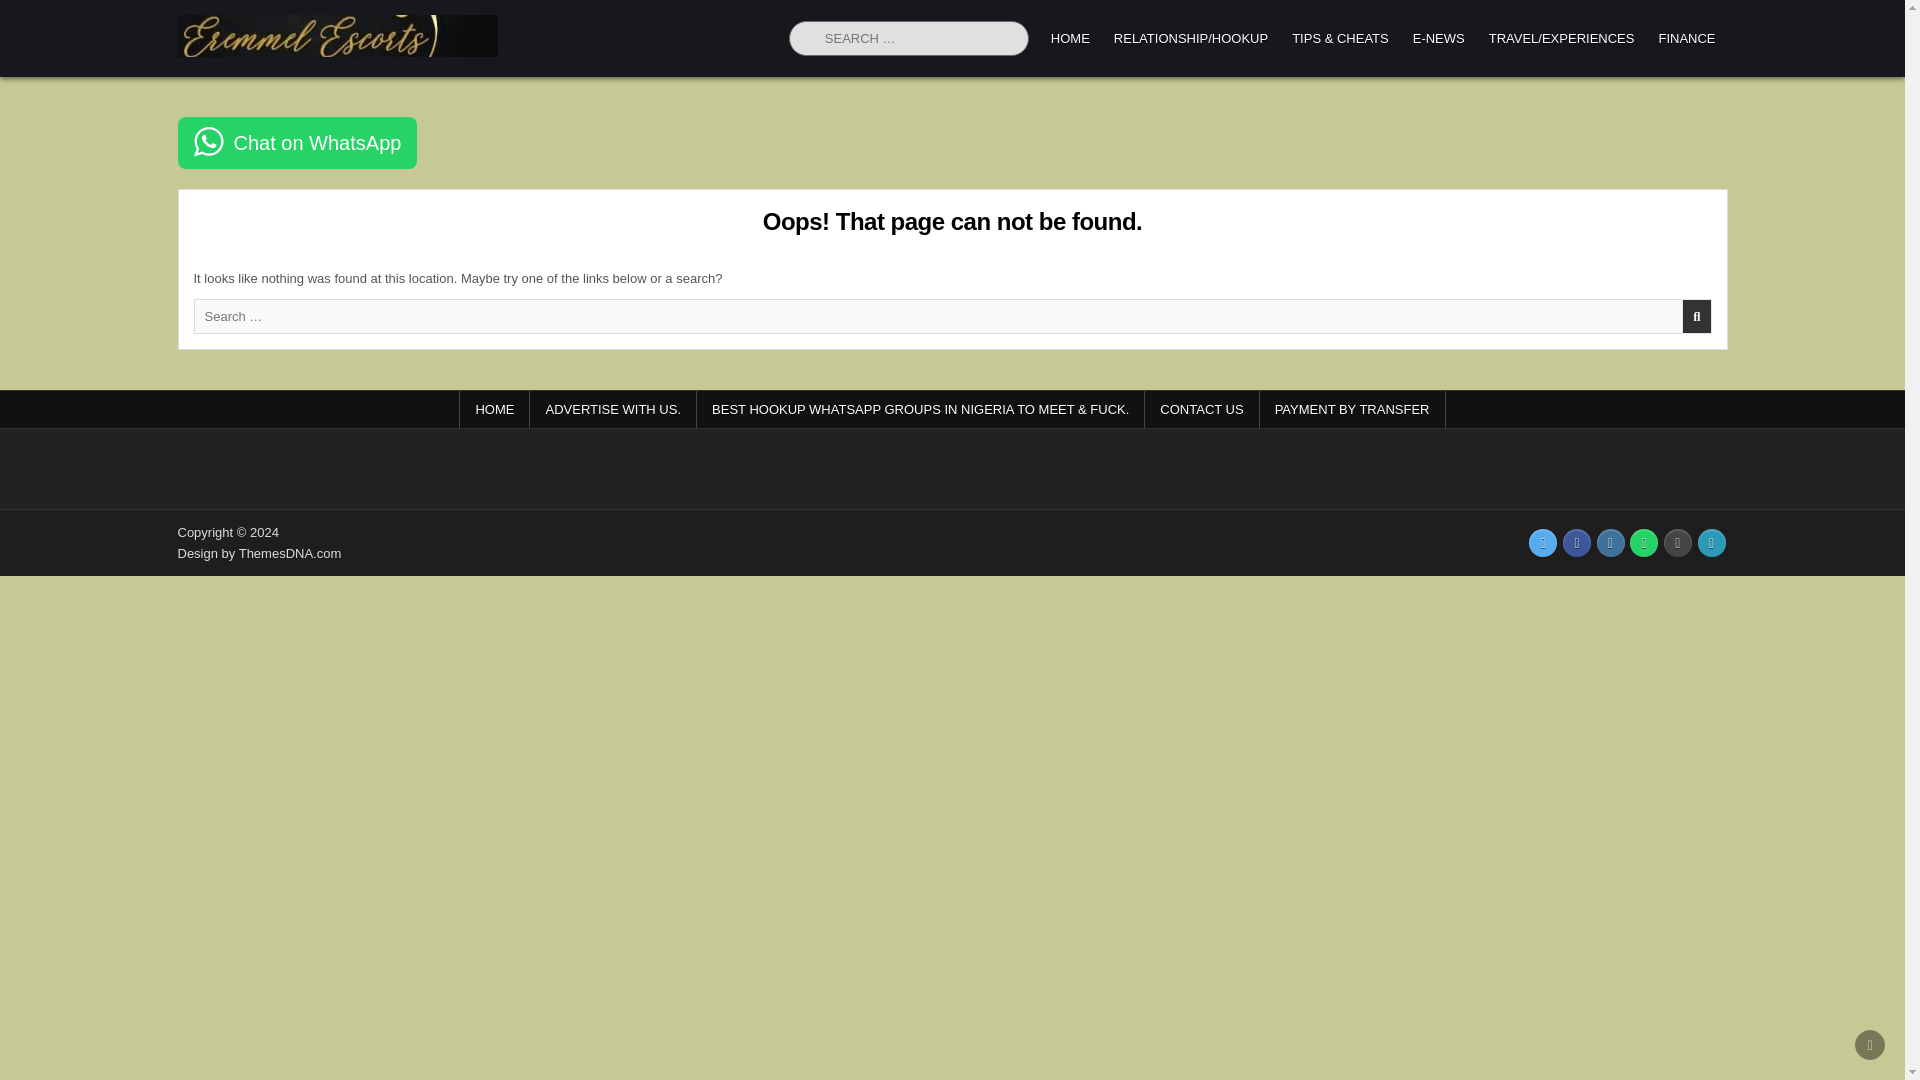 The width and height of the screenshot is (1920, 1080). Describe the element at coordinates (260, 553) in the screenshot. I see `Design by ThemesDNA.com` at that location.